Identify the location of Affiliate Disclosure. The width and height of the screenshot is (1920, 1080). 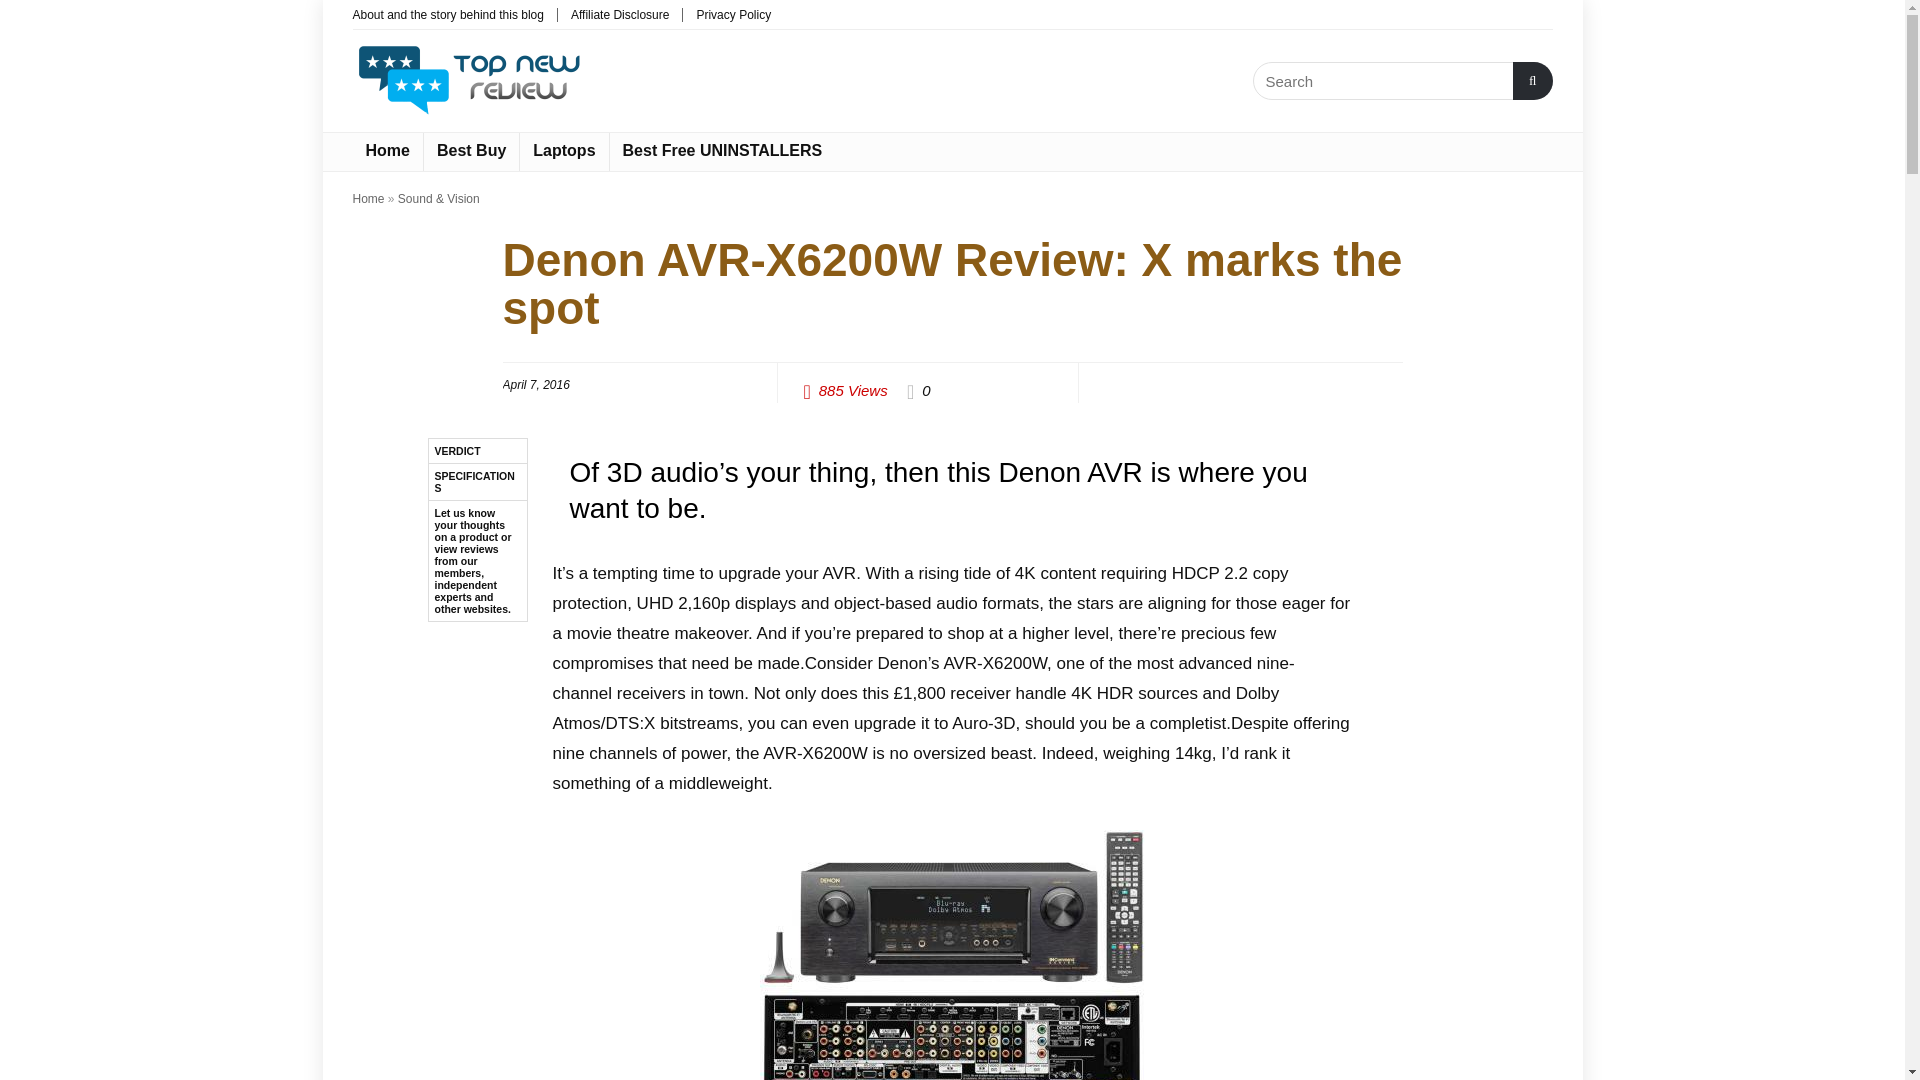
(619, 14).